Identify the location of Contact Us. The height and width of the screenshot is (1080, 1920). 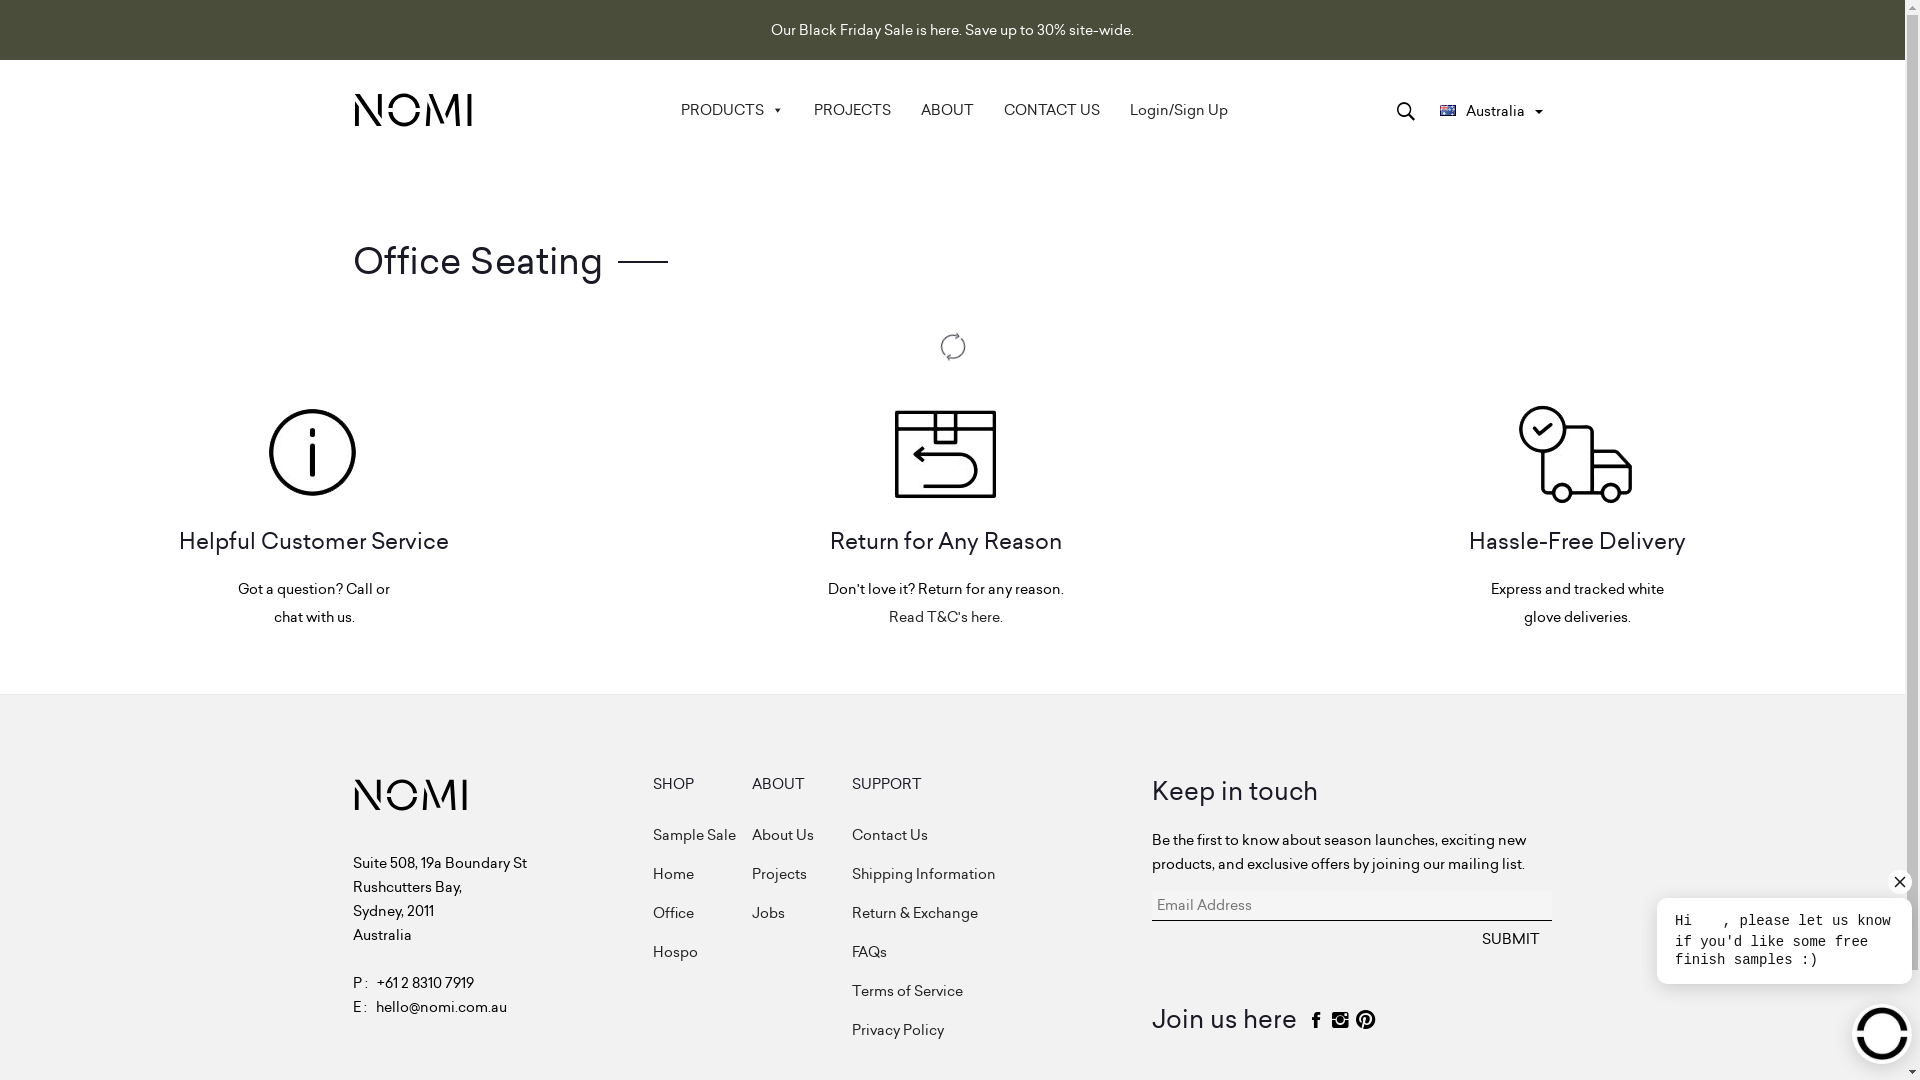
(1002, 835).